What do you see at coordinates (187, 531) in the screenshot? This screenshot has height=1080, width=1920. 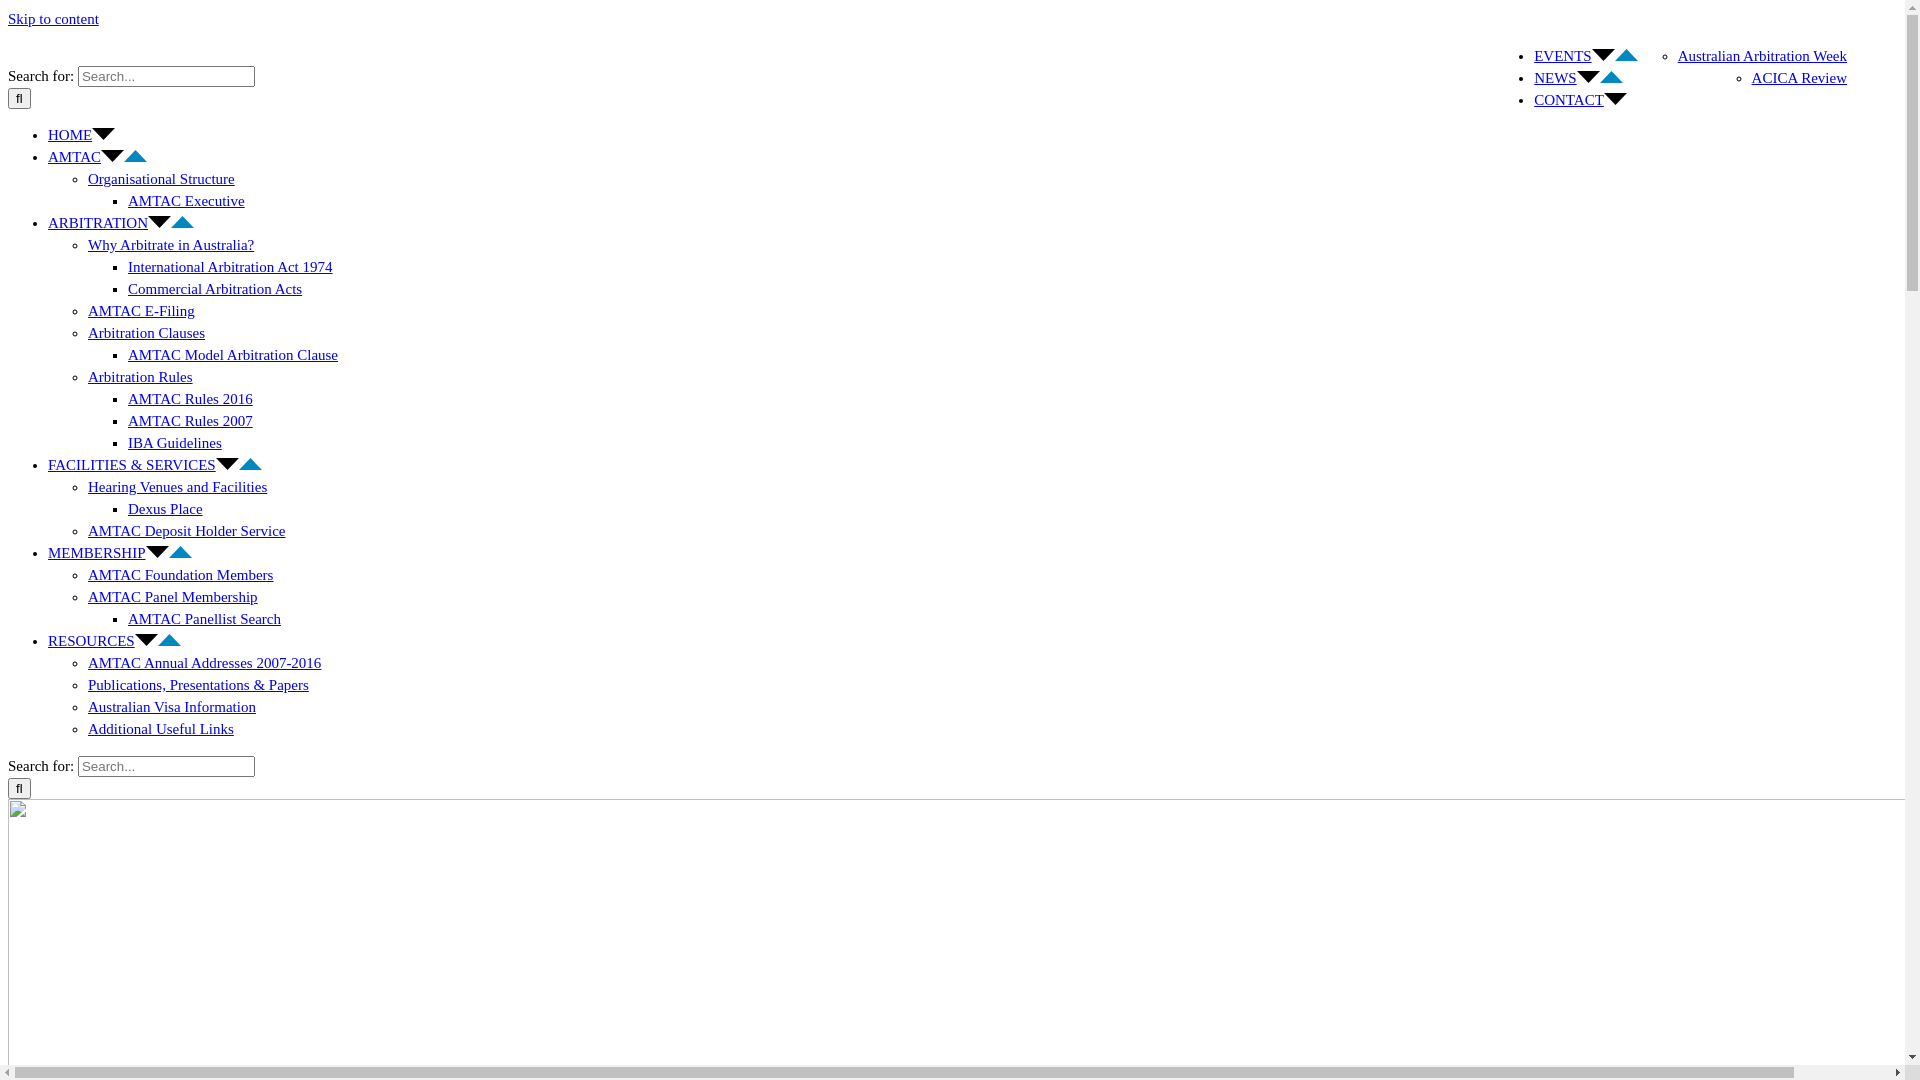 I see `AMTAC Deposit Holder Service` at bounding box center [187, 531].